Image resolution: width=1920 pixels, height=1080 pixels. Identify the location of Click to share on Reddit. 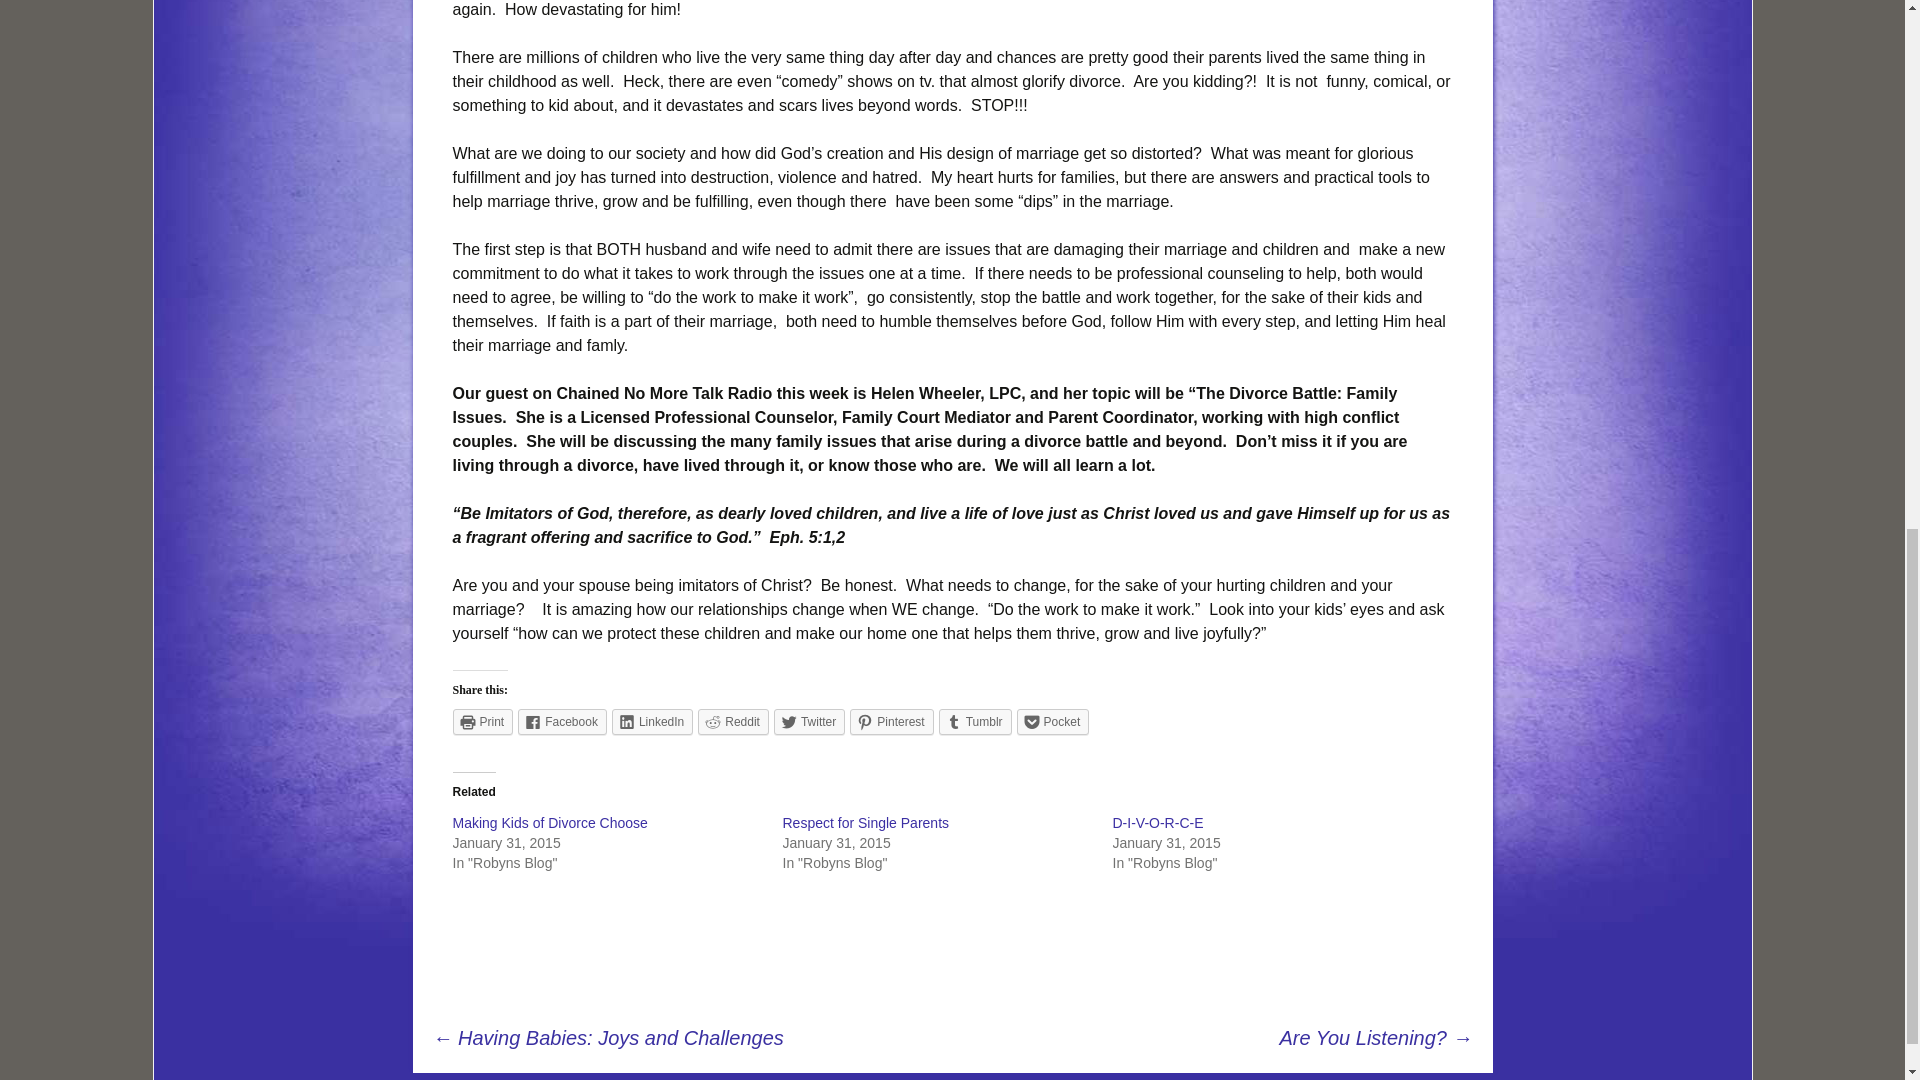
(734, 722).